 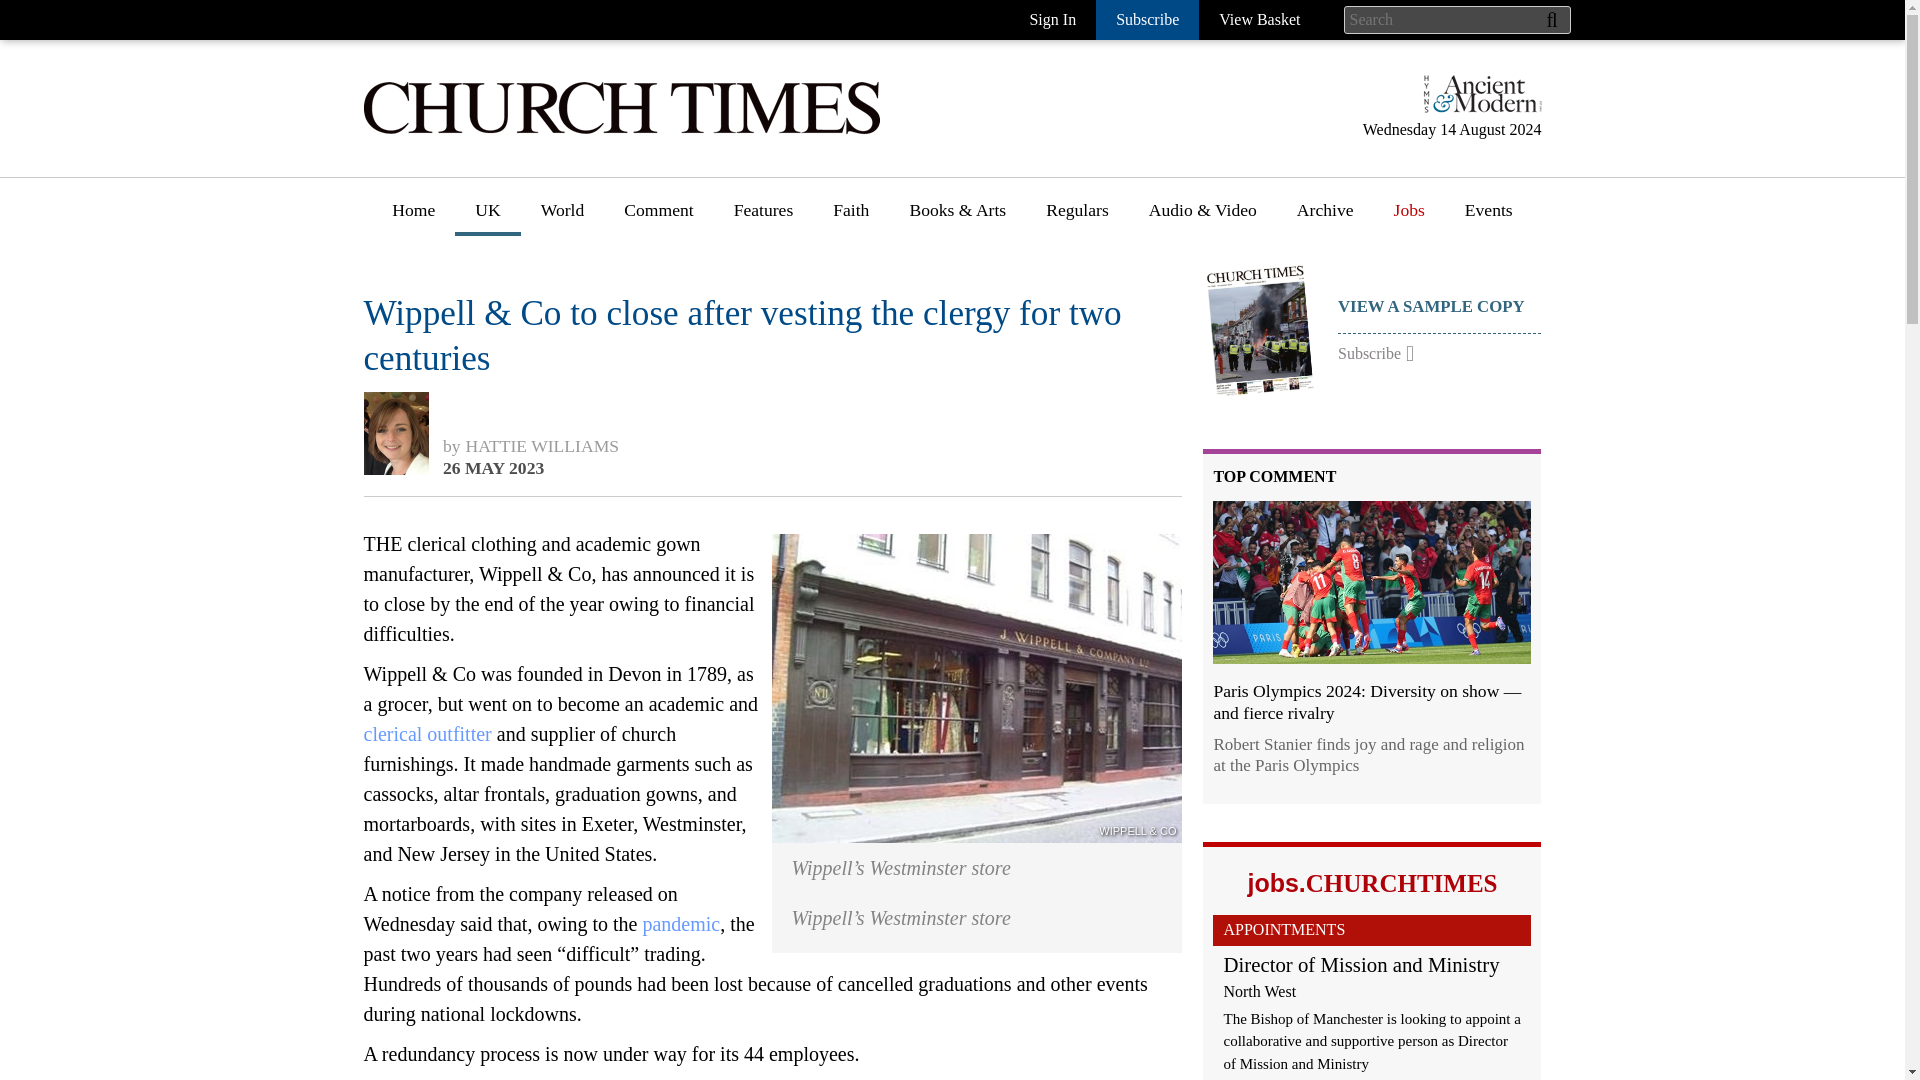 What do you see at coordinates (654, 269) in the screenshot?
I see `Opinion` at bounding box center [654, 269].